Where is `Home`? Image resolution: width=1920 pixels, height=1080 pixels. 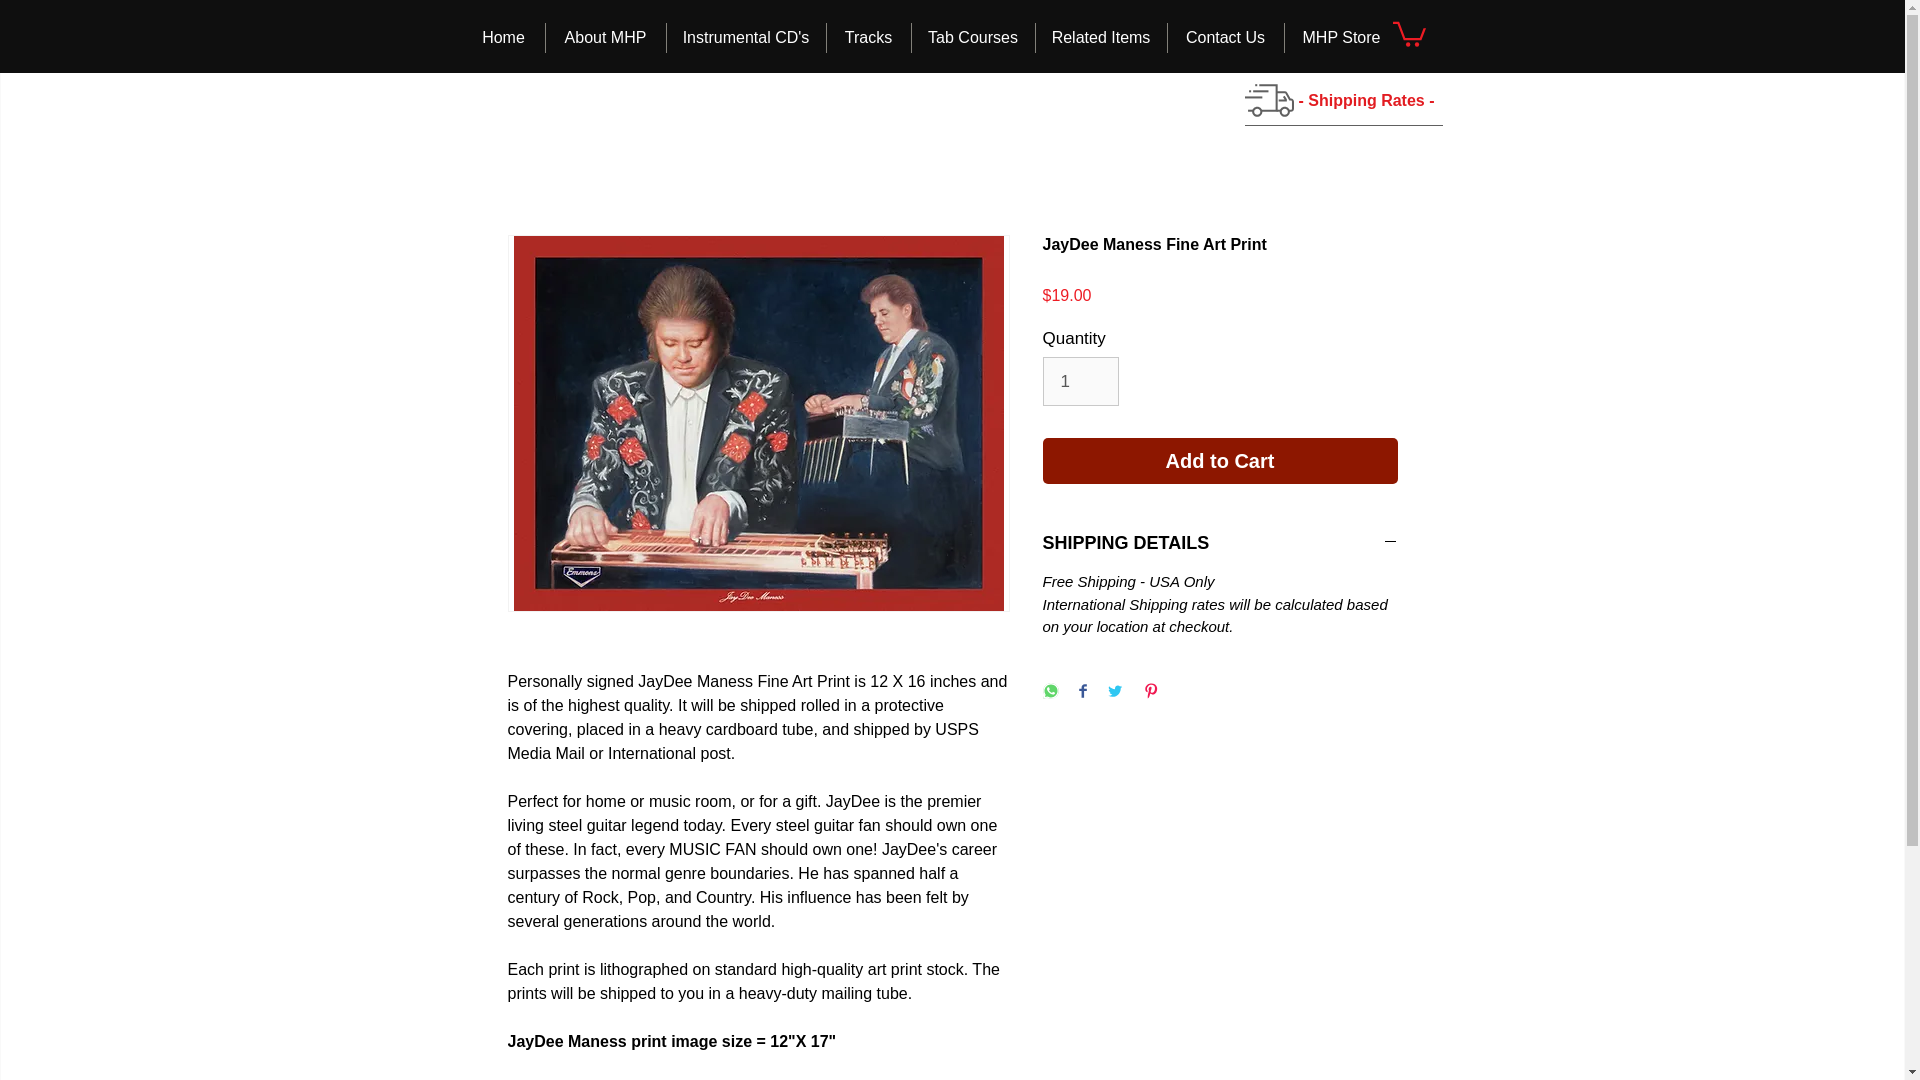 Home is located at coordinates (502, 37).